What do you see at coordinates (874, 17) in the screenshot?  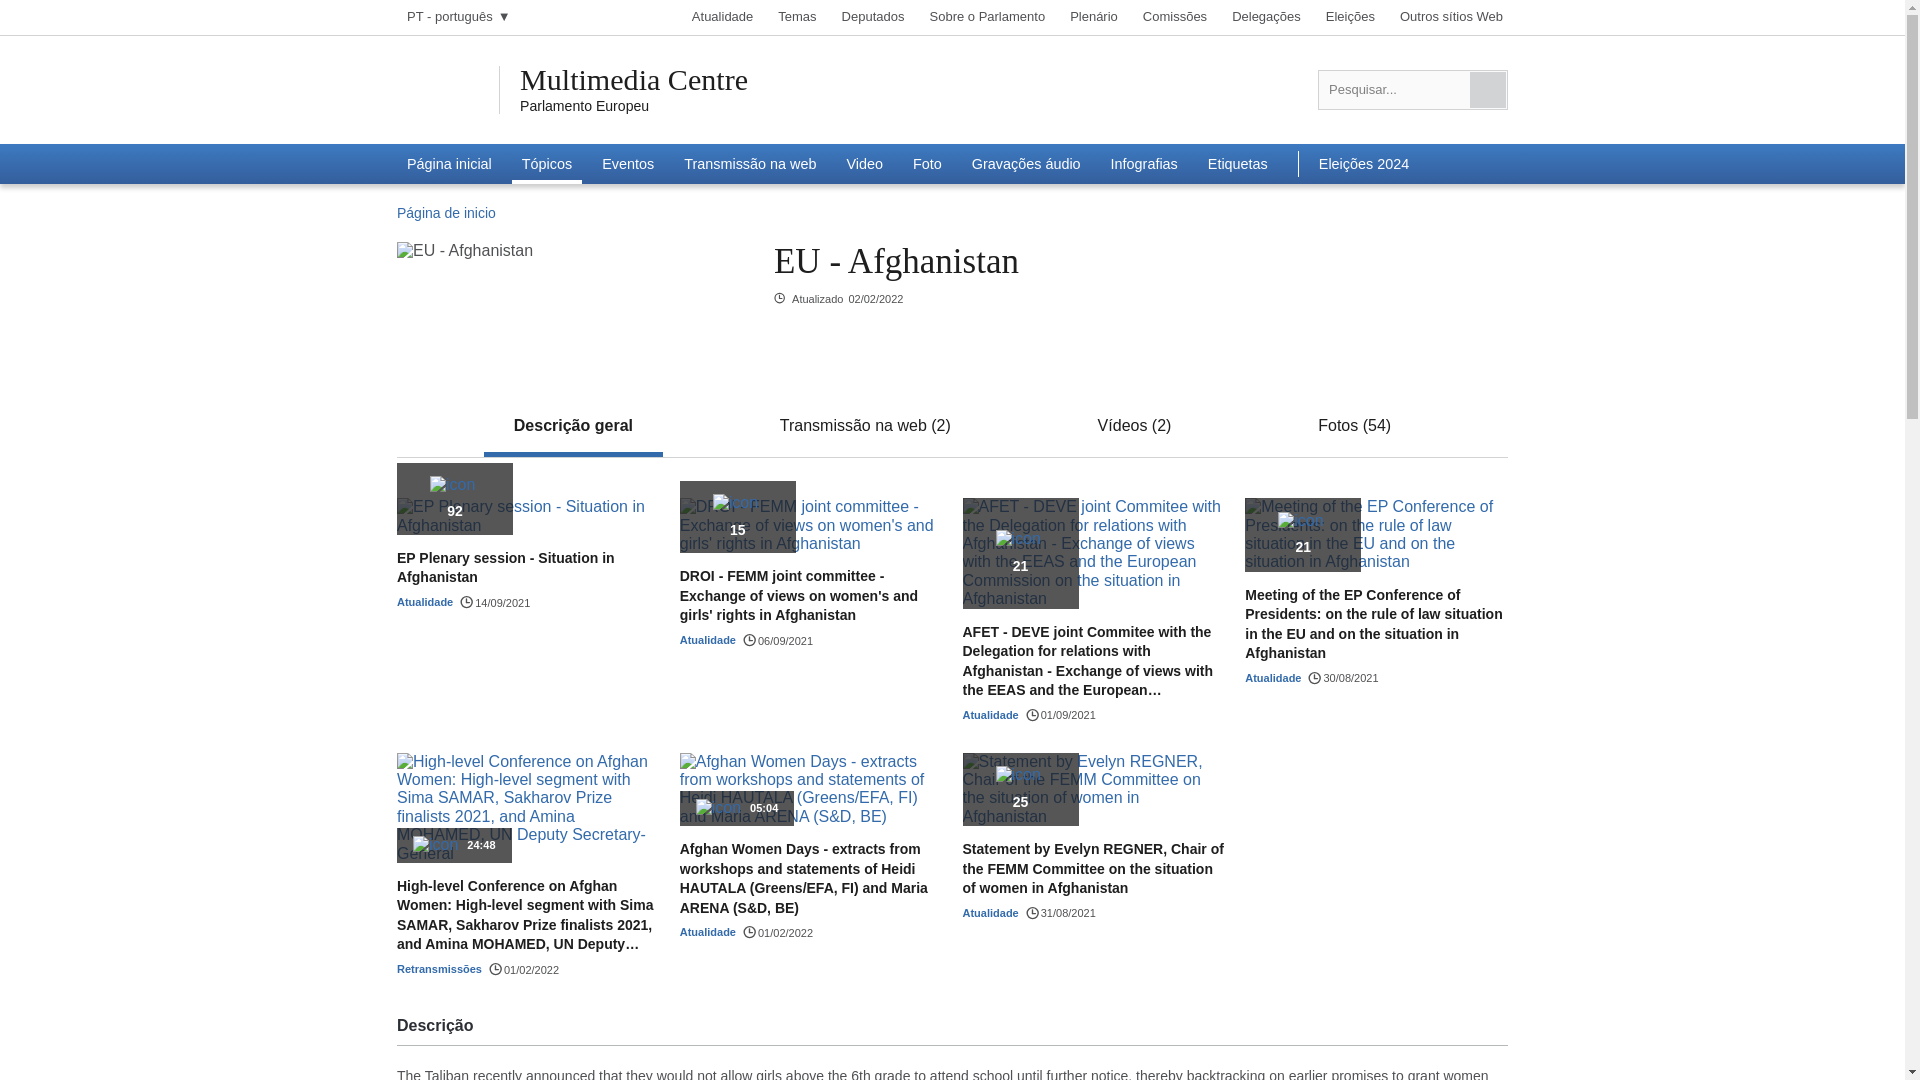 I see `Deputados` at bounding box center [874, 17].